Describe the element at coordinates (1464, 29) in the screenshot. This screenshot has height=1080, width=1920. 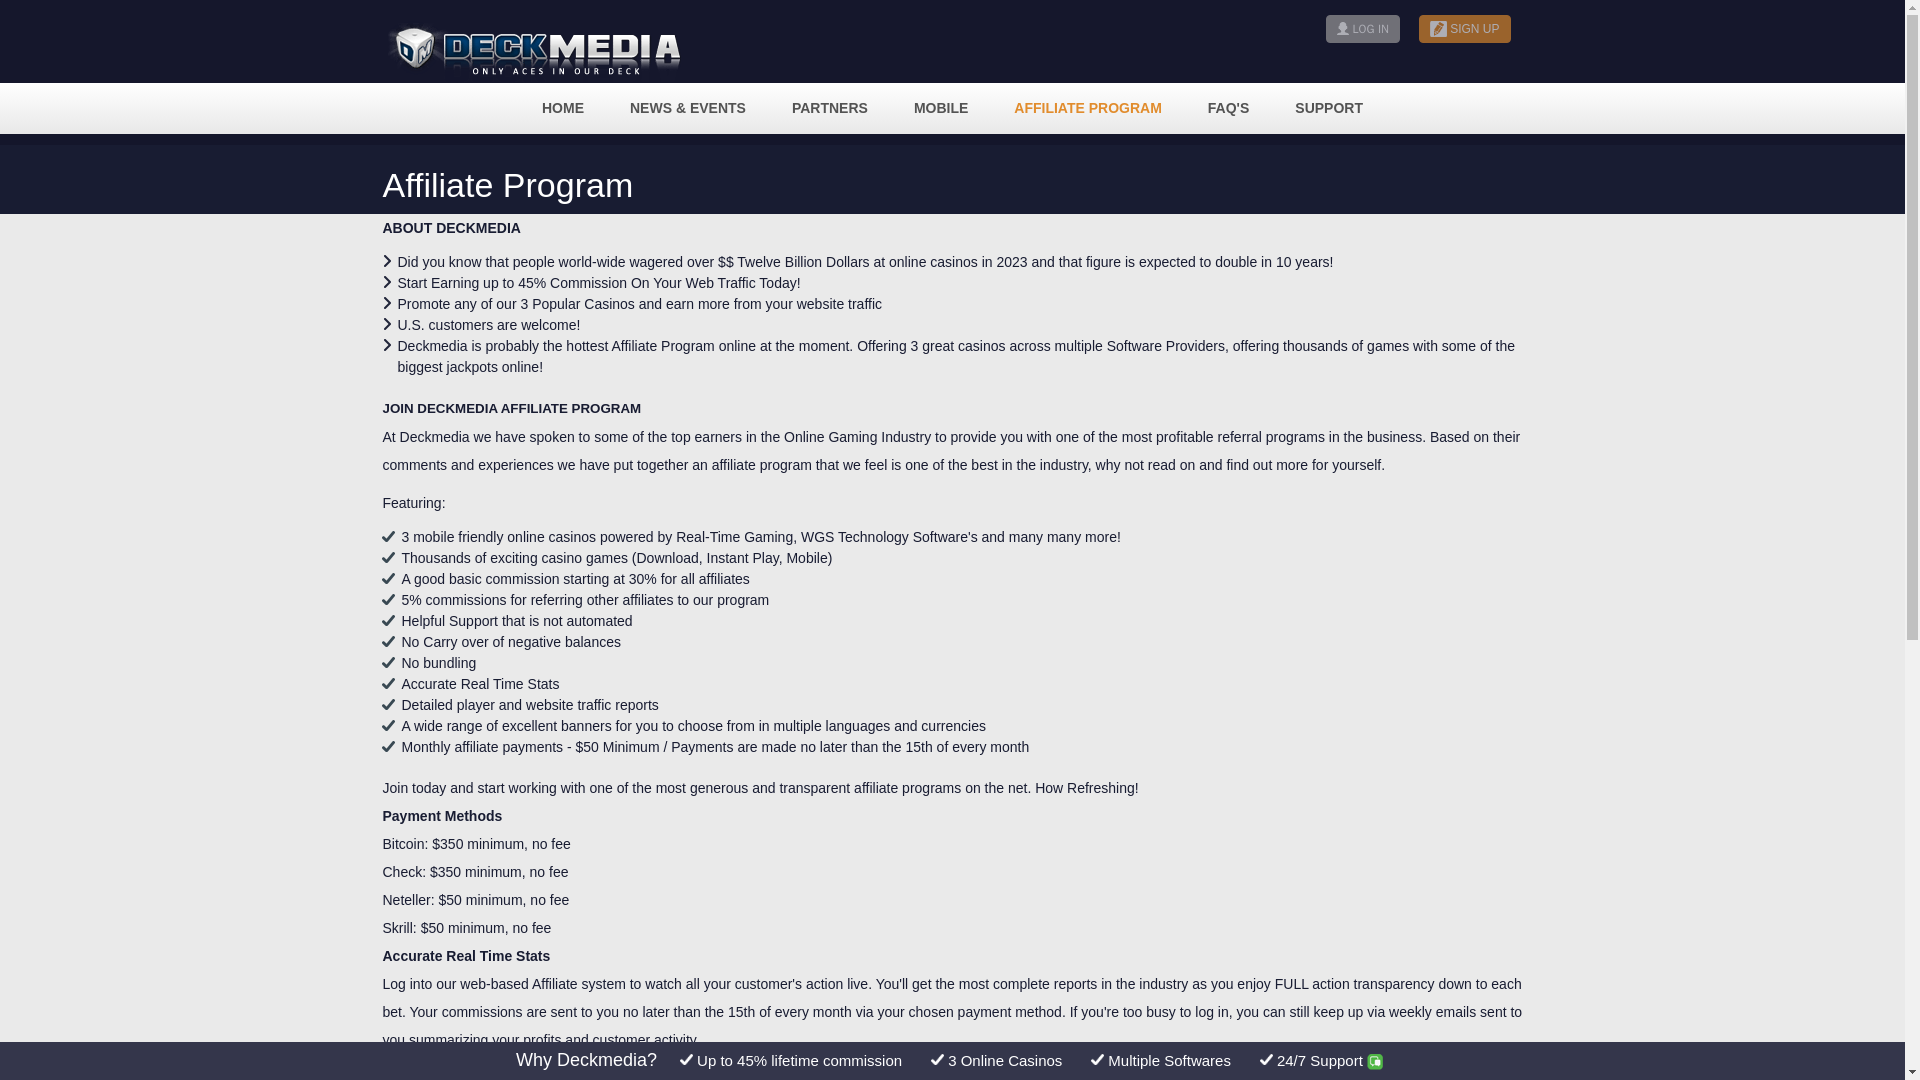
I see `SIGN UP` at that location.